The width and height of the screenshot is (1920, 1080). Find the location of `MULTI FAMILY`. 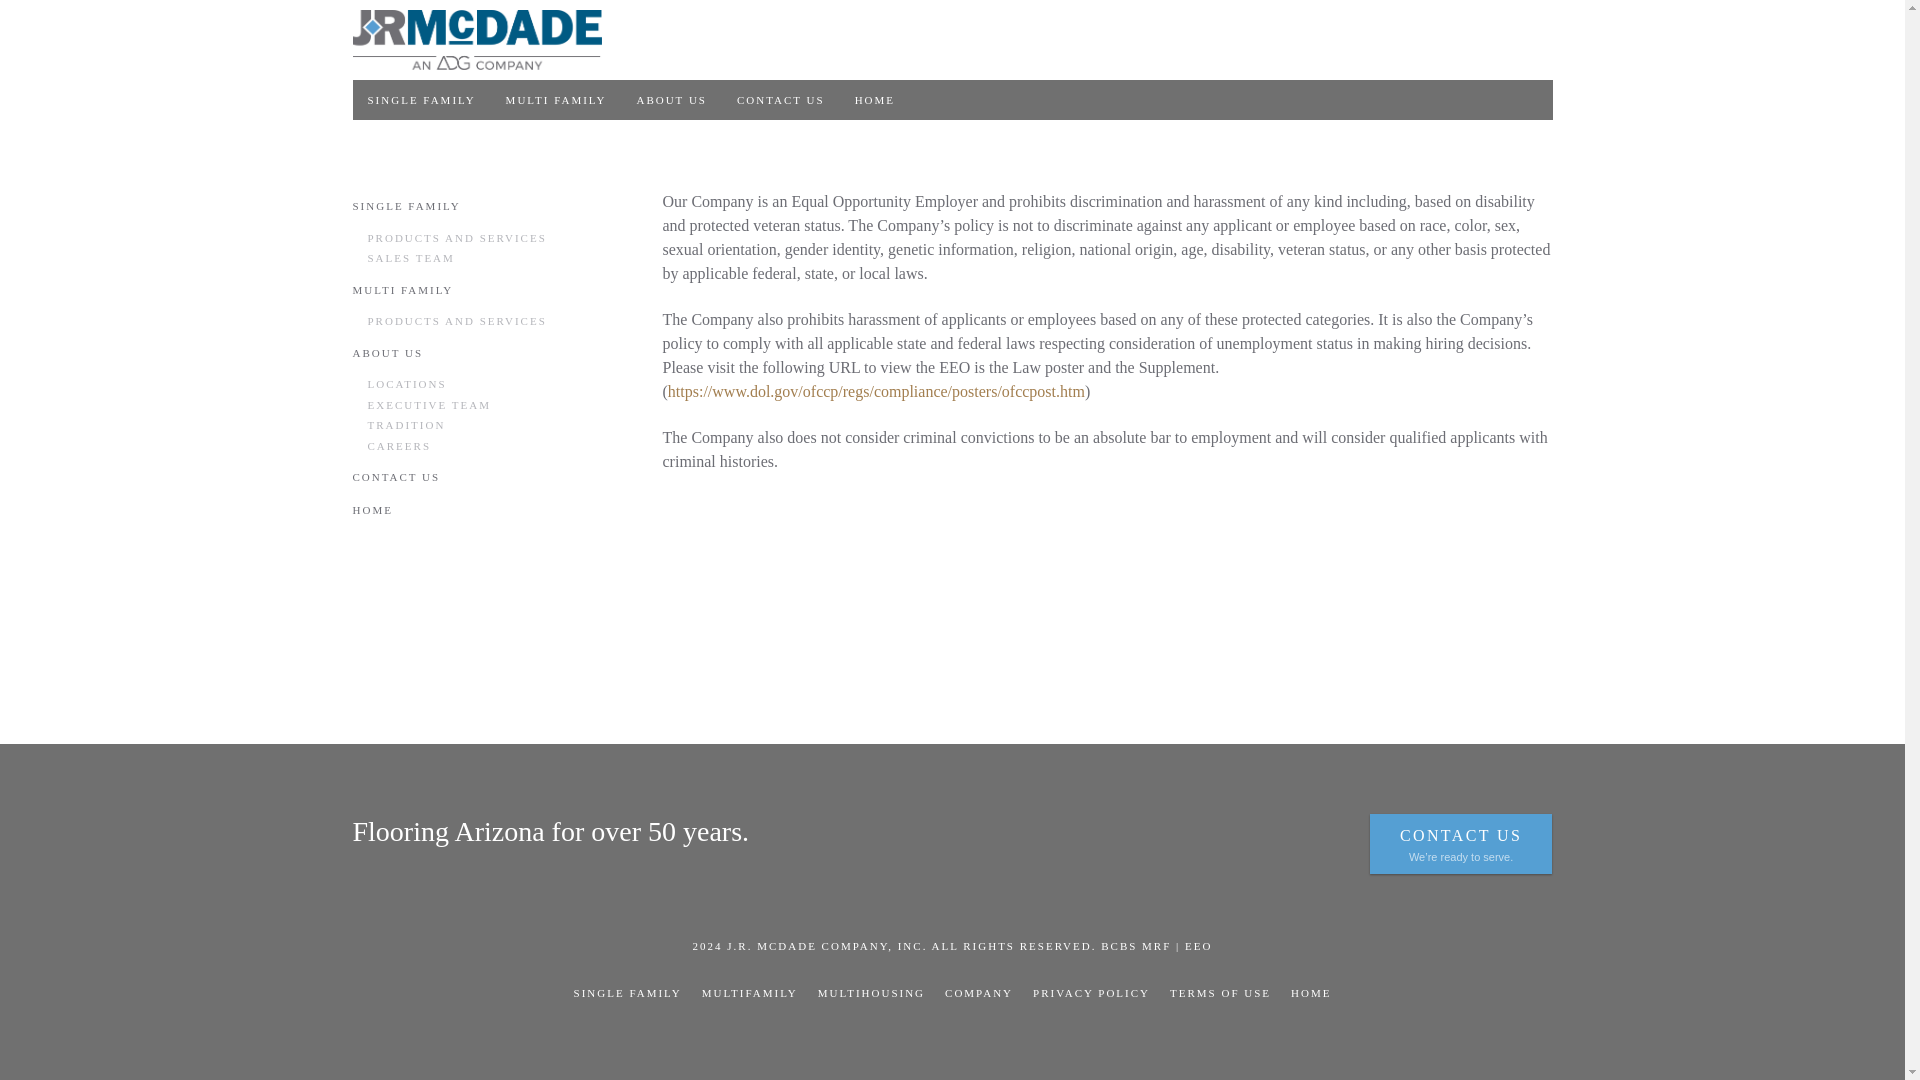

MULTI FAMILY is located at coordinates (486, 290).